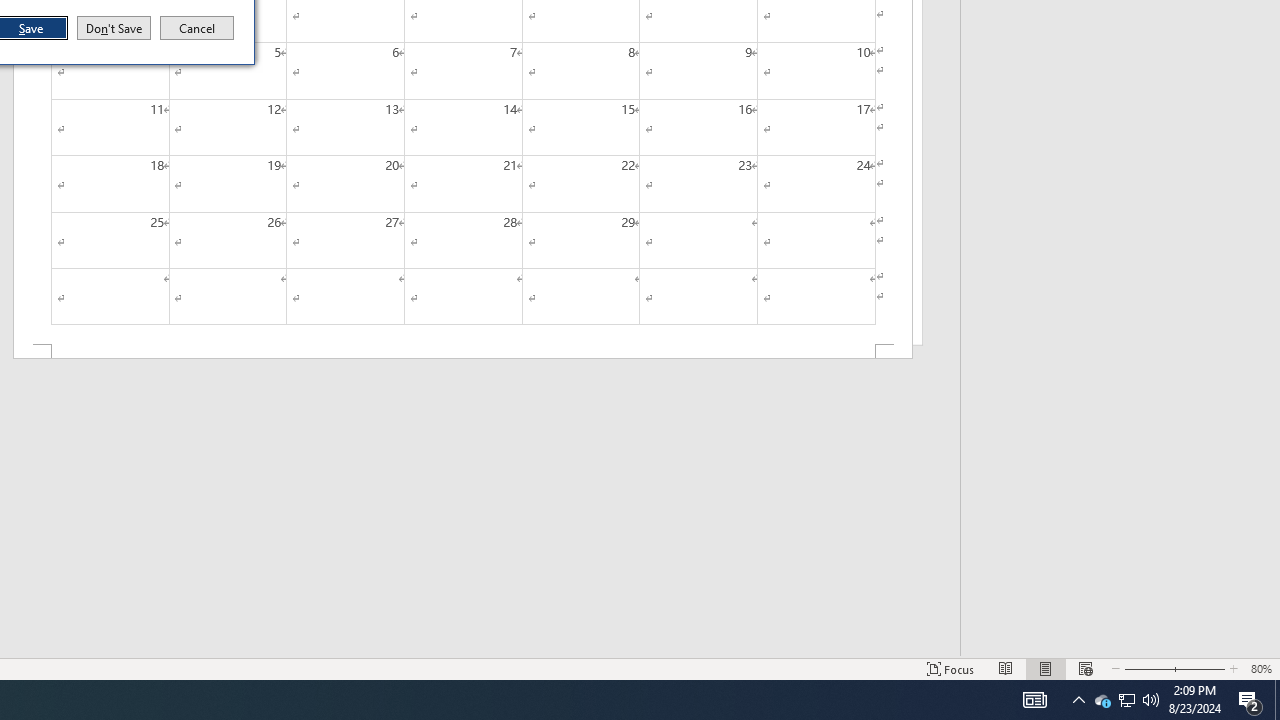 Image resolution: width=1280 pixels, height=720 pixels. What do you see at coordinates (1277, 700) in the screenshot?
I see `Show desktop` at bounding box center [1277, 700].